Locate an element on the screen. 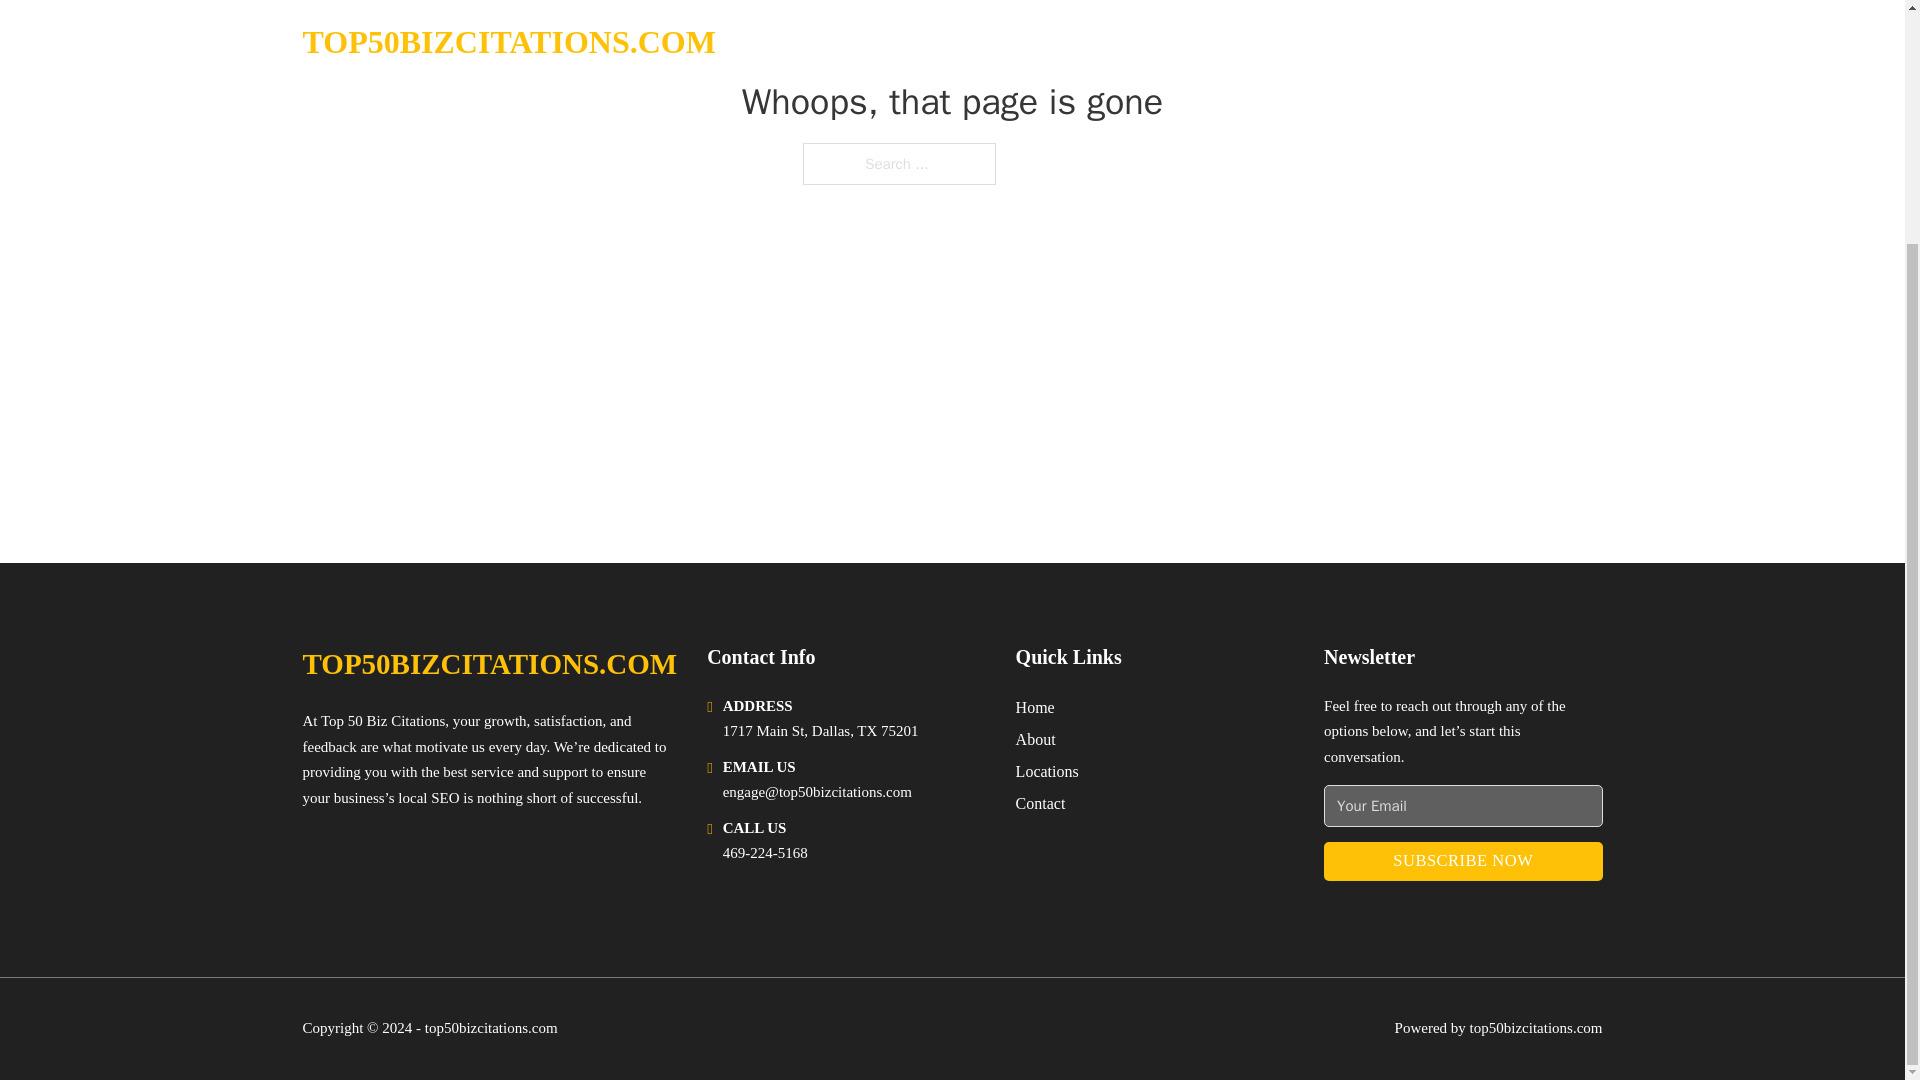 The image size is (1920, 1080). SUBSCRIBE NOW is located at coordinates (1462, 862).